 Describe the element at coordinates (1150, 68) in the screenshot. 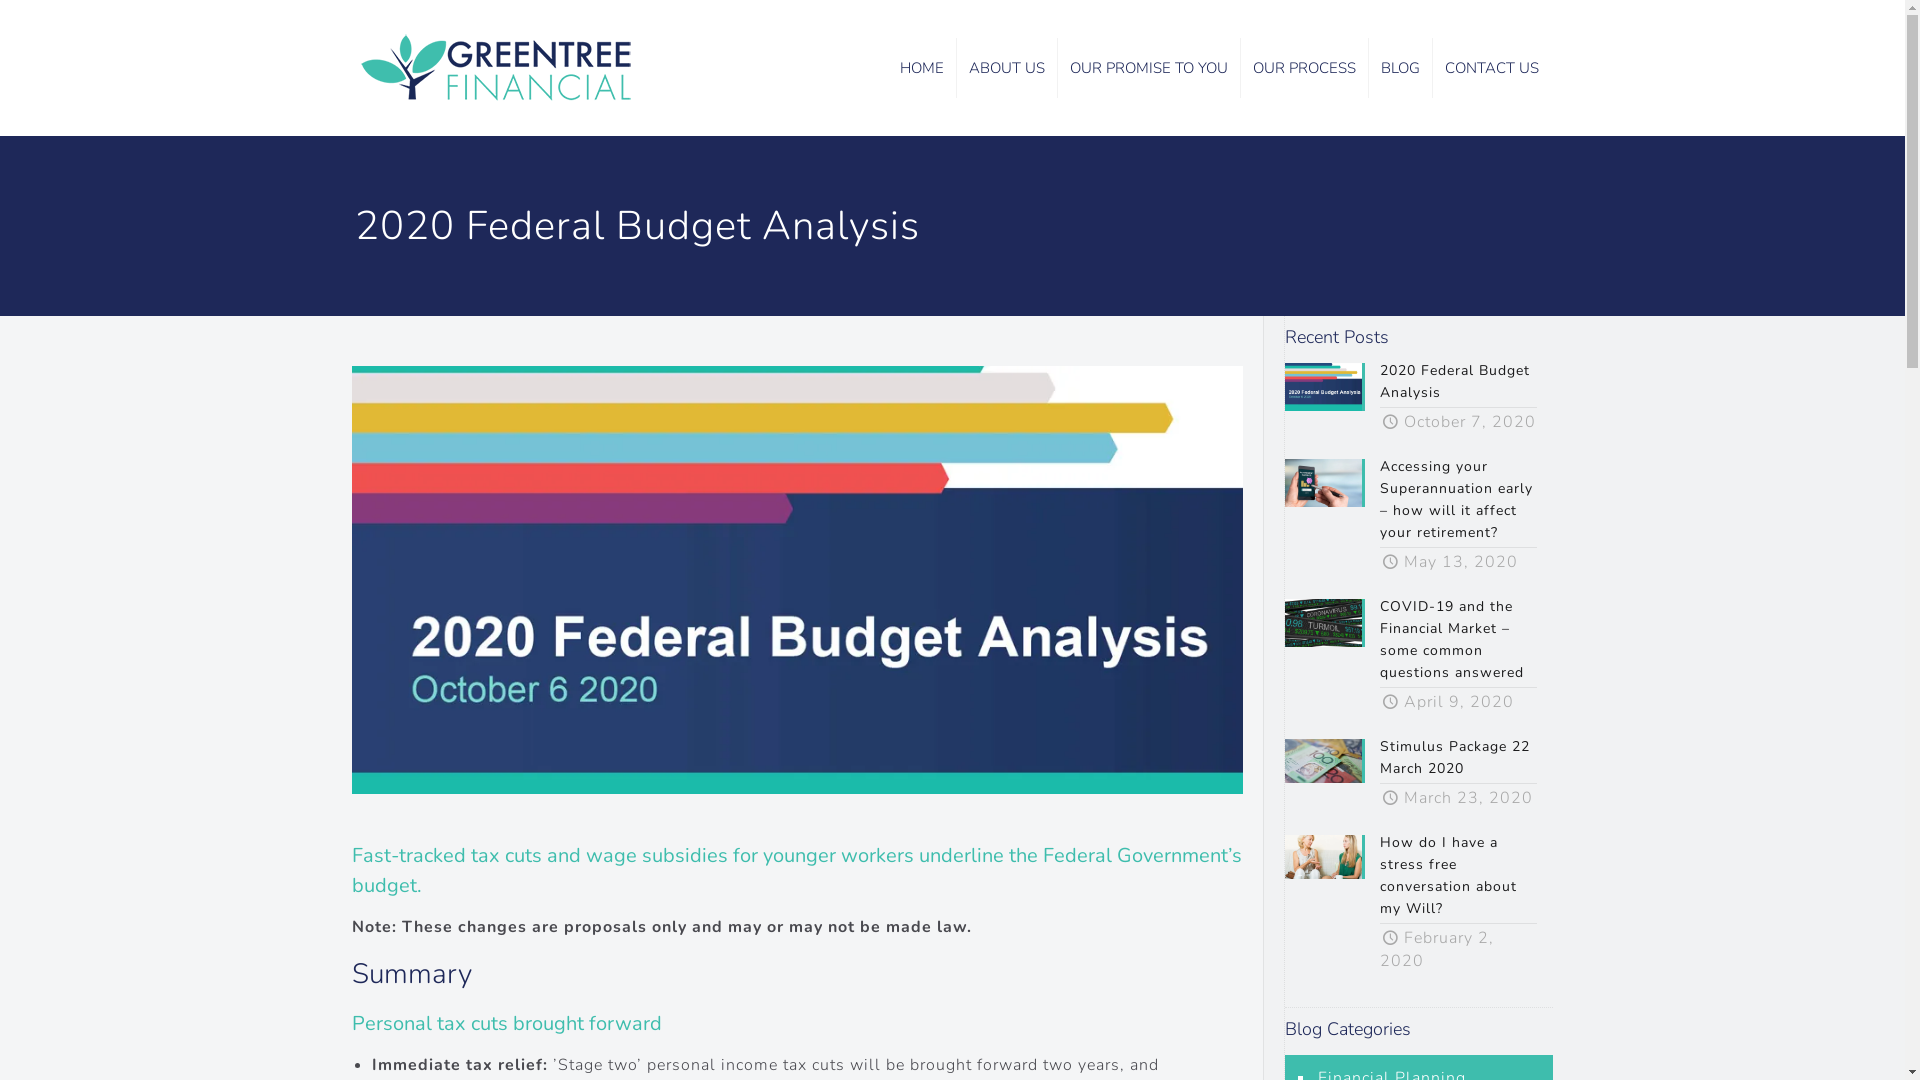

I see `OUR PROMISE TO YOU` at that location.